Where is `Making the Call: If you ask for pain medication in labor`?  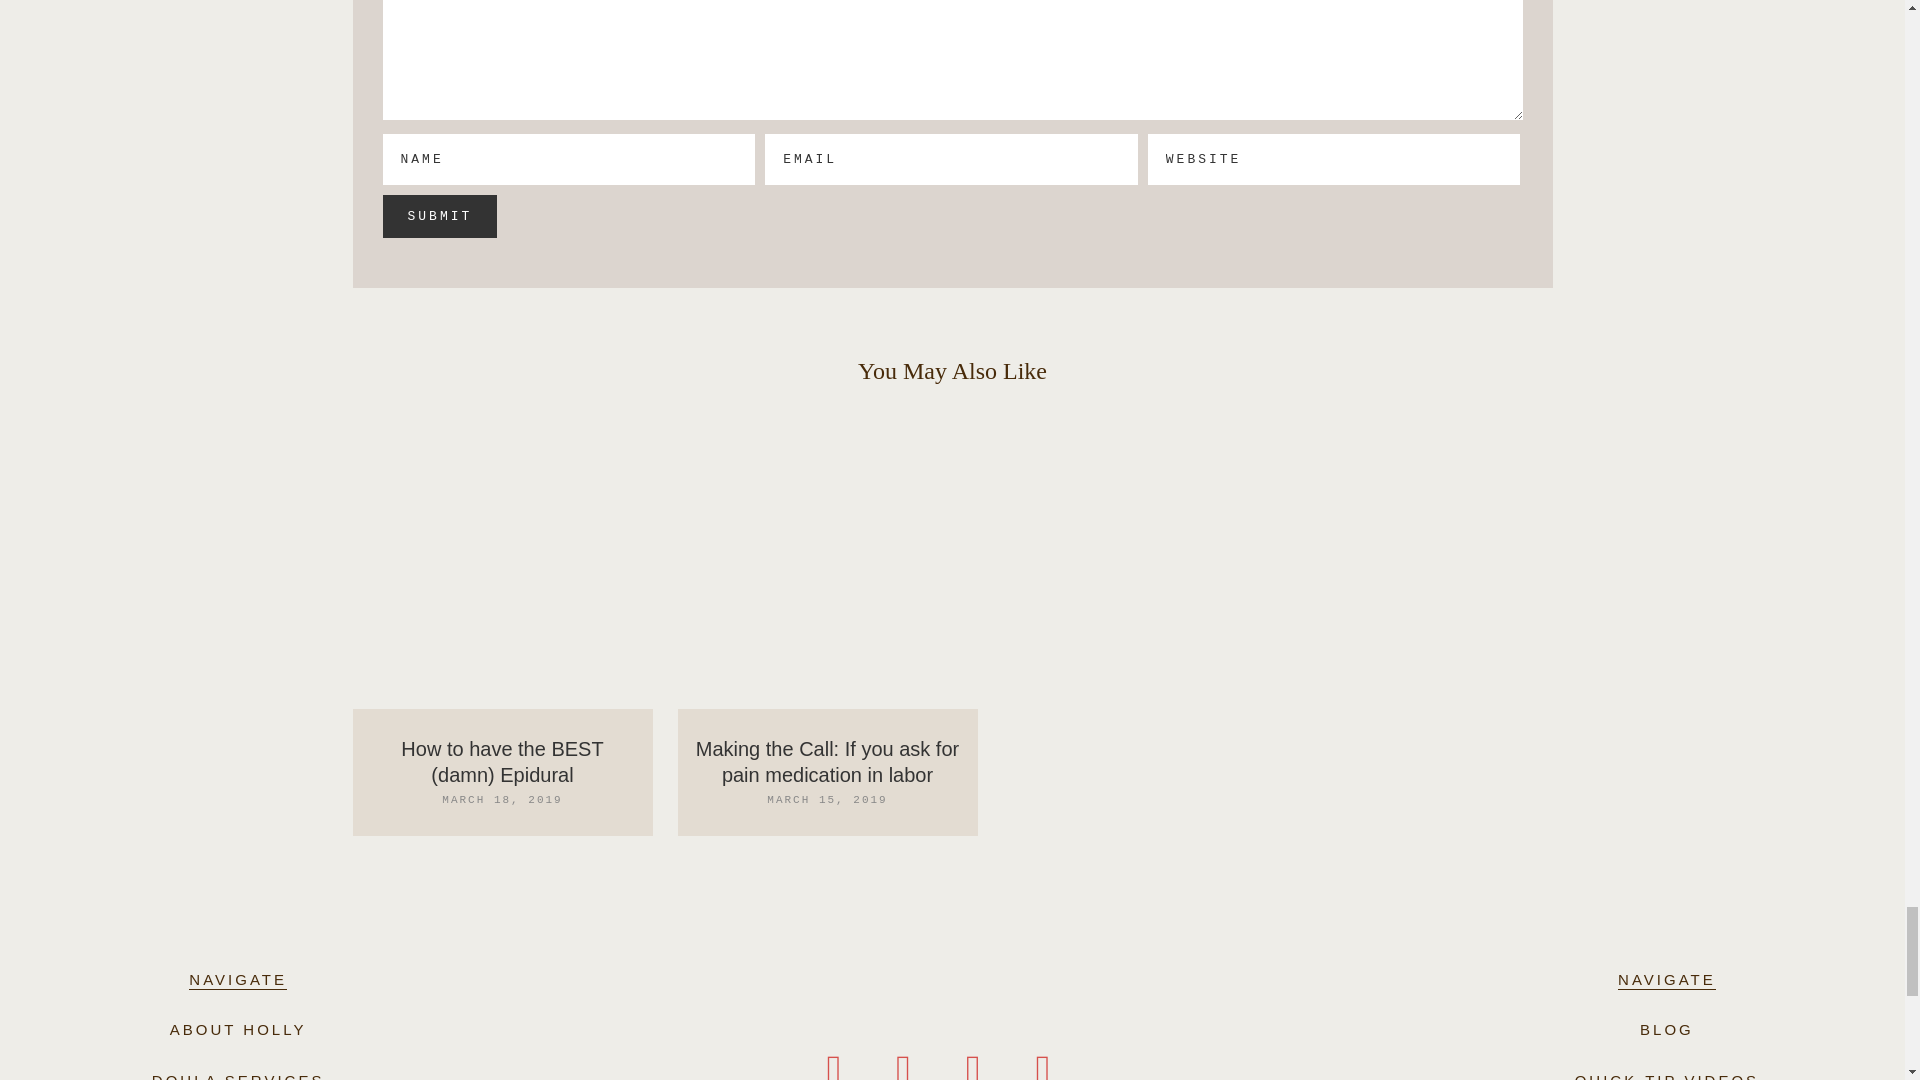
Making the Call: If you ask for pain medication in labor is located at coordinates (826, 762).